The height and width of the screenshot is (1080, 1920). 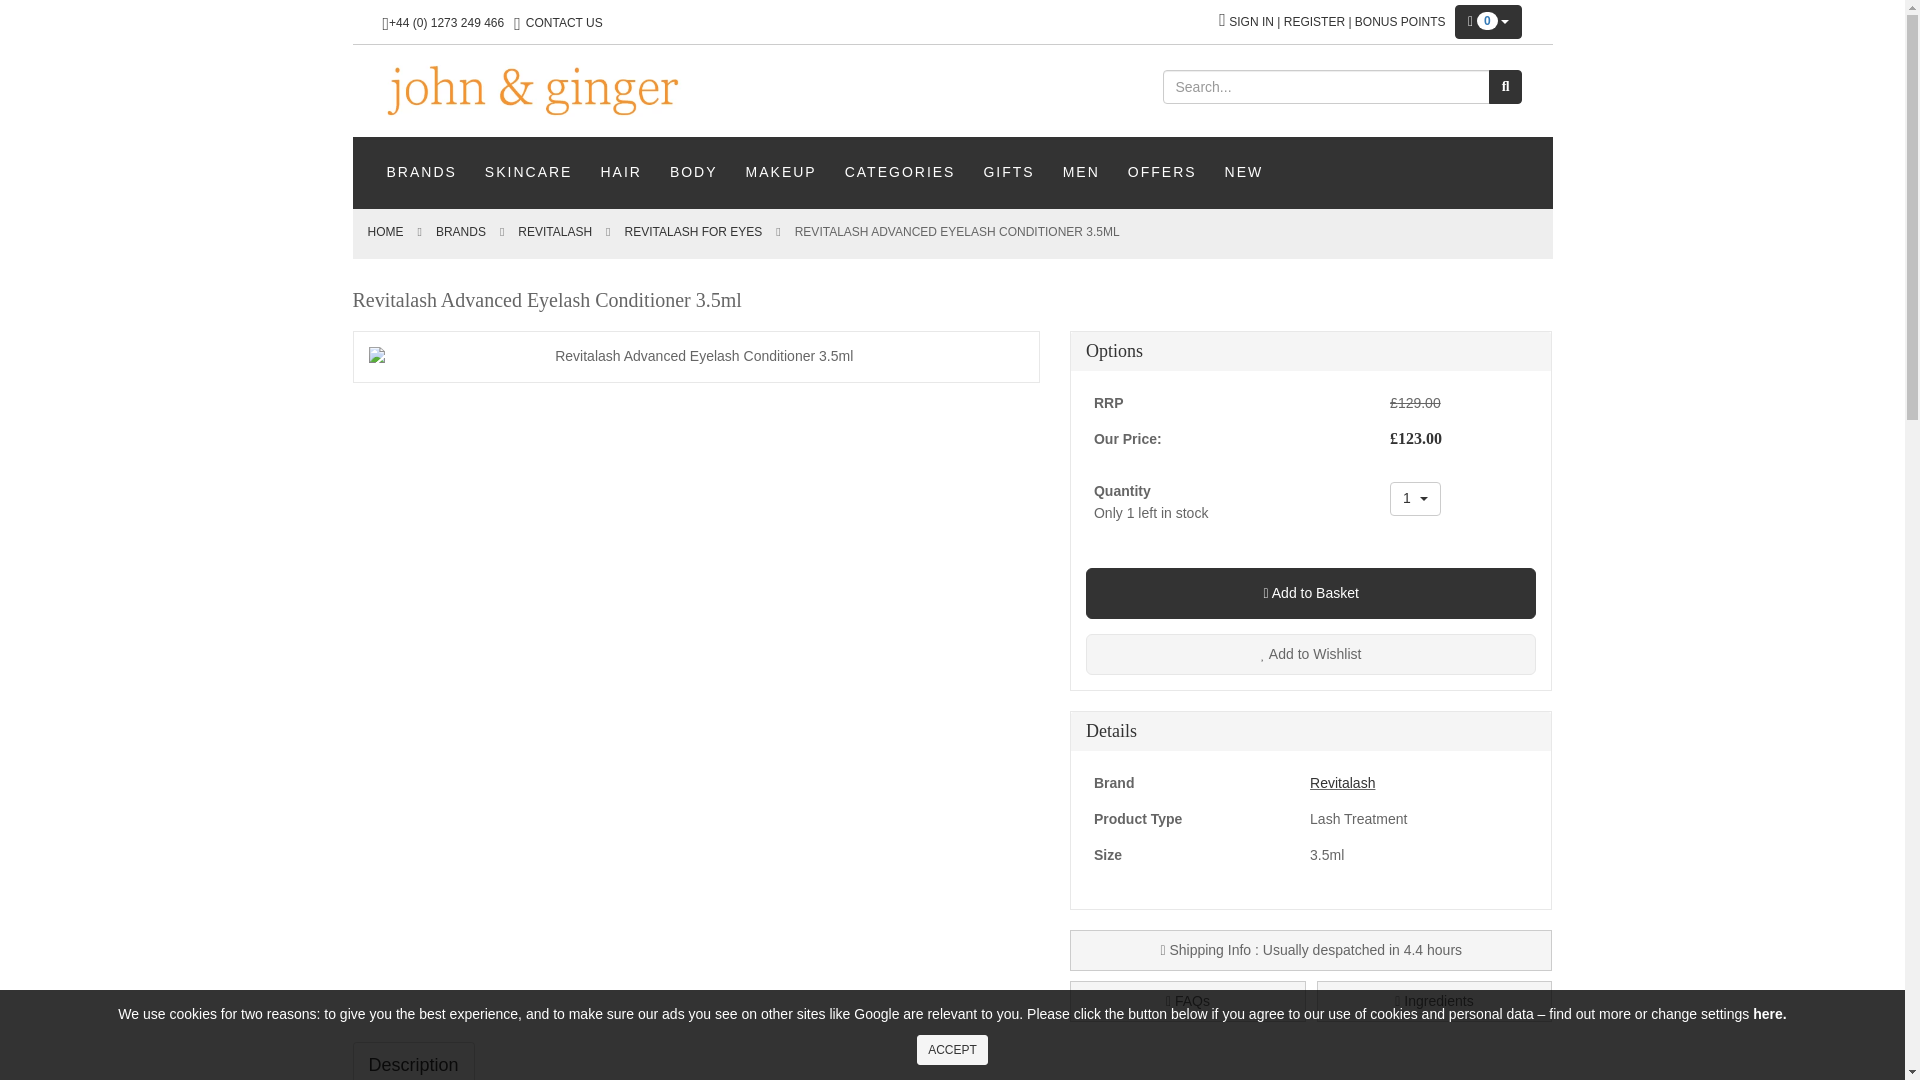 What do you see at coordinates (554, 231) in the screenshot?
I see `Revitalash Advanced Eyelash Conditioner 3.5ml` at bounding box center [554, 231].